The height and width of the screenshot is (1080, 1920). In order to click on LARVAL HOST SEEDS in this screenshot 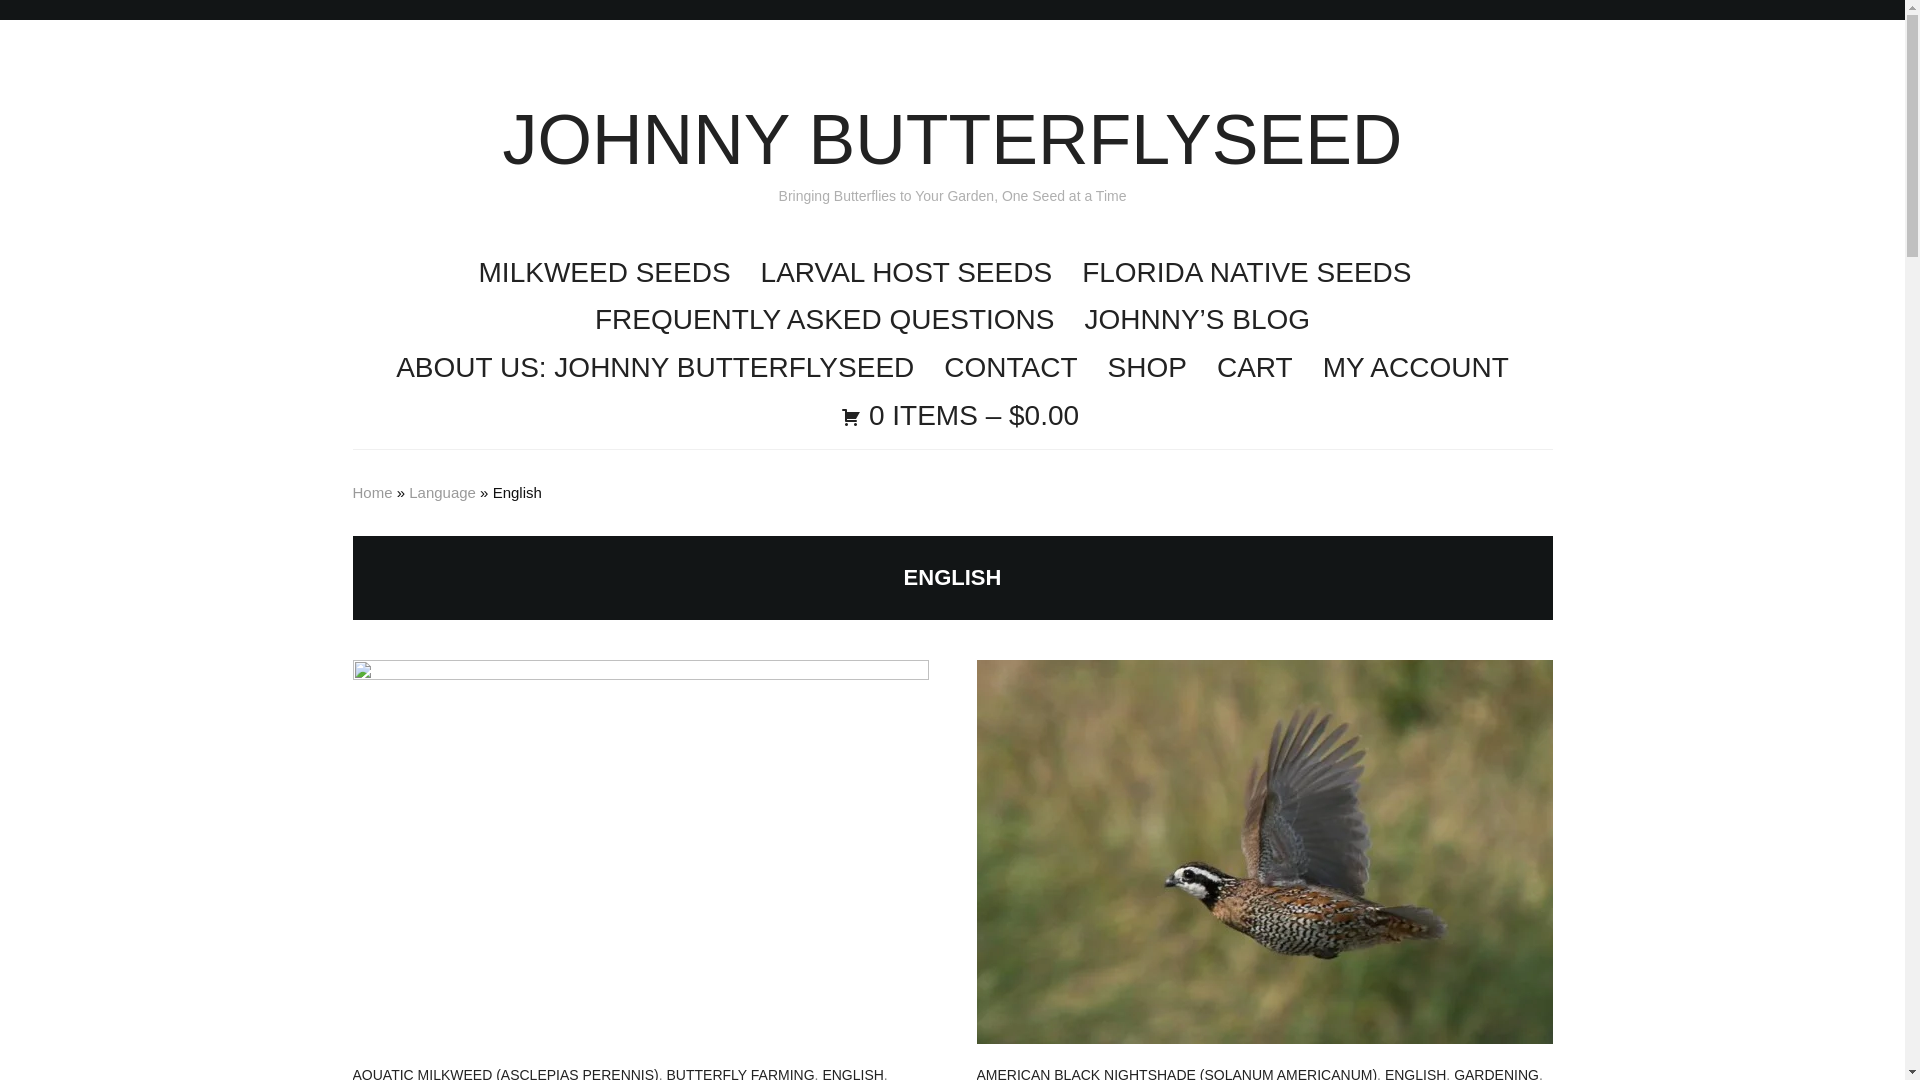, I will do `click(906, 273)`.